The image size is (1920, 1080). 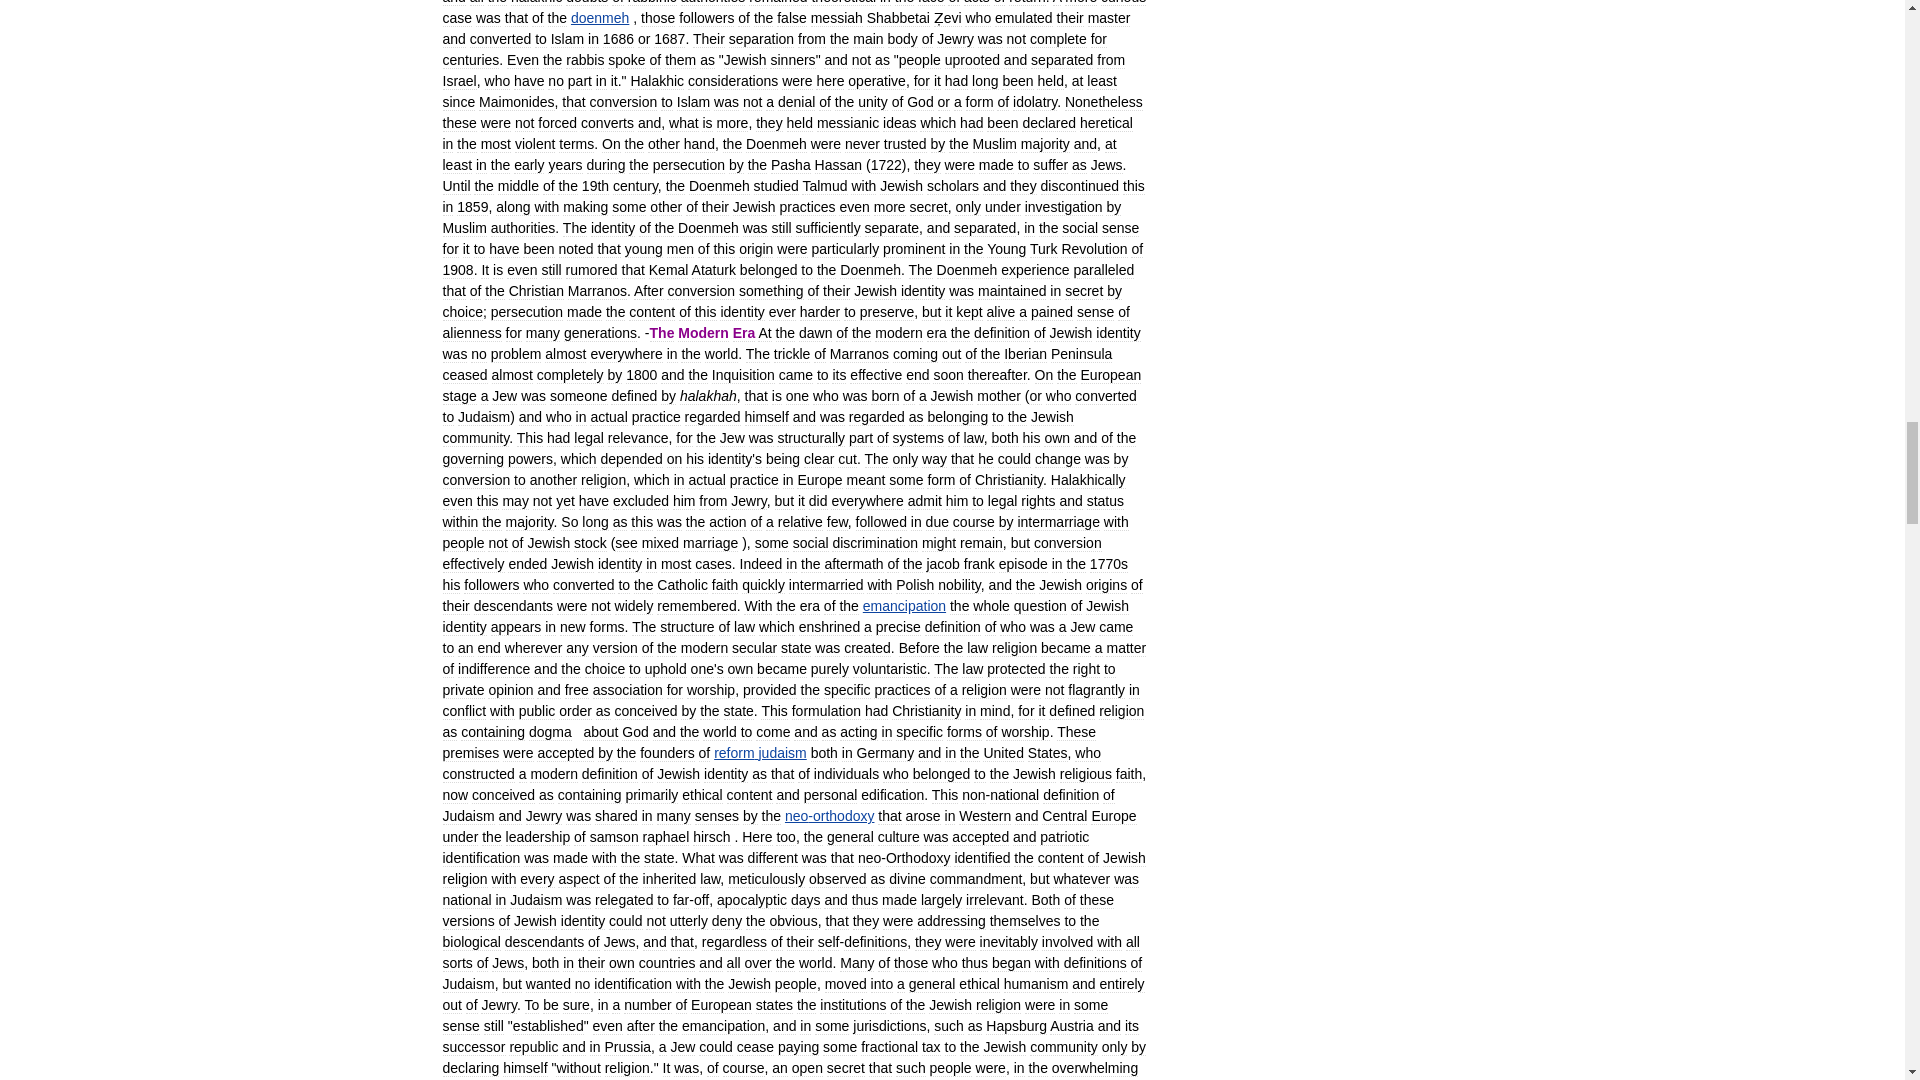 I want to click on doenmeh, so click(x=600, y=17).